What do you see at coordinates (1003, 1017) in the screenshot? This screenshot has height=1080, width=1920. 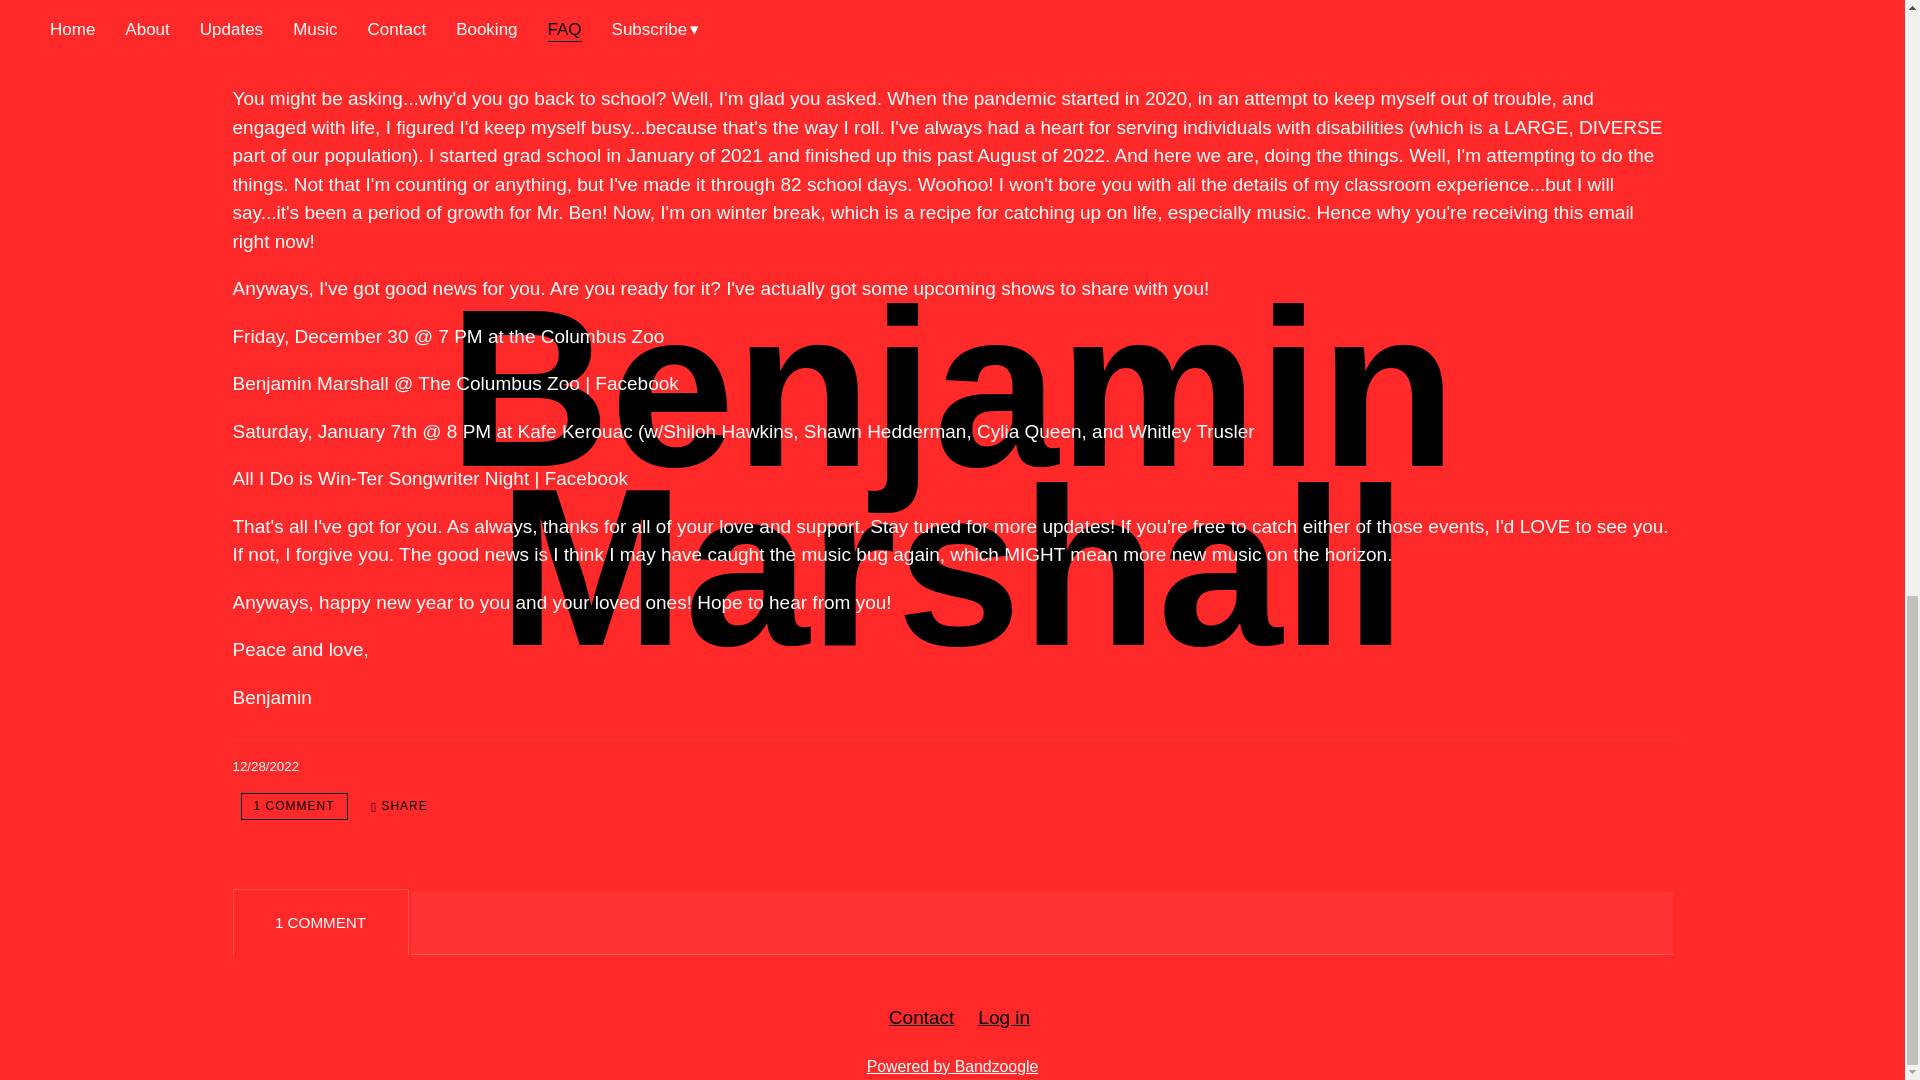 I see `Log in` at bounding box center [1003, 1017].